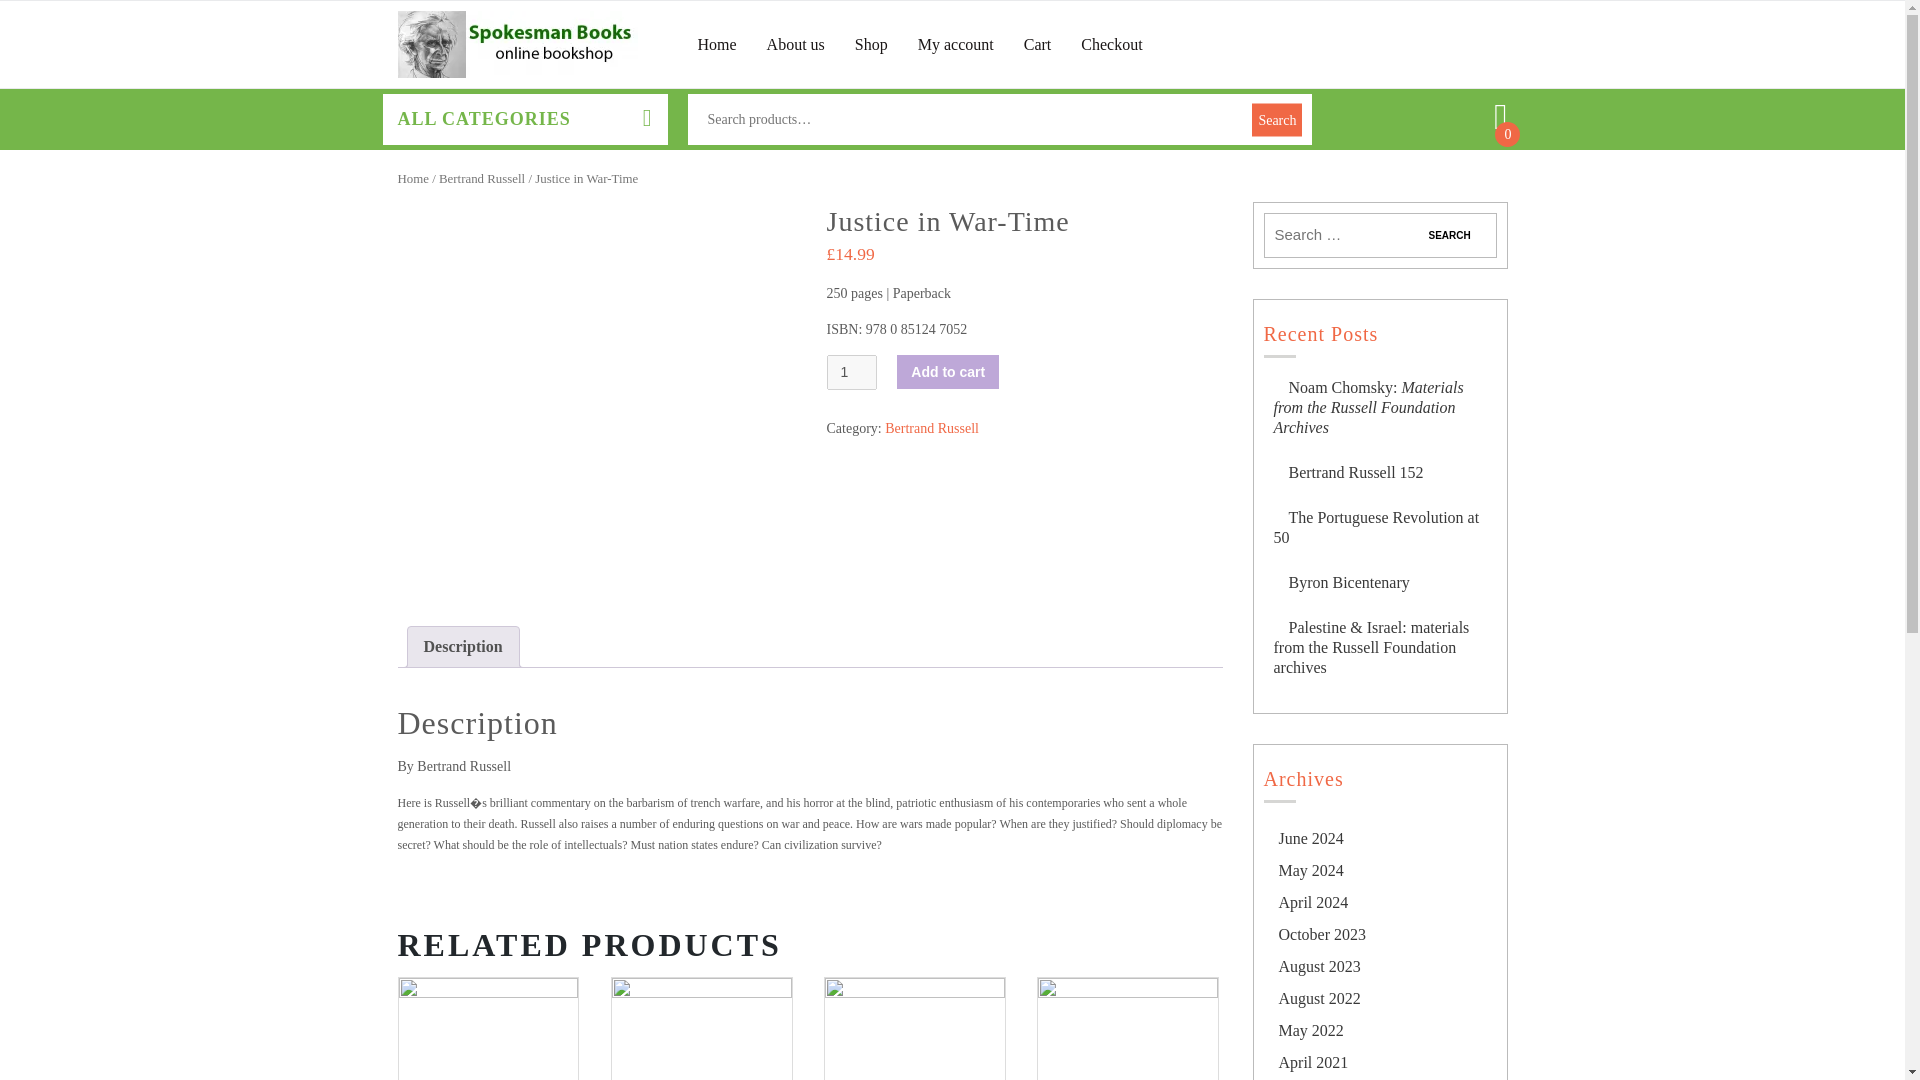  I want to click on Cart, so click(1038, 44).